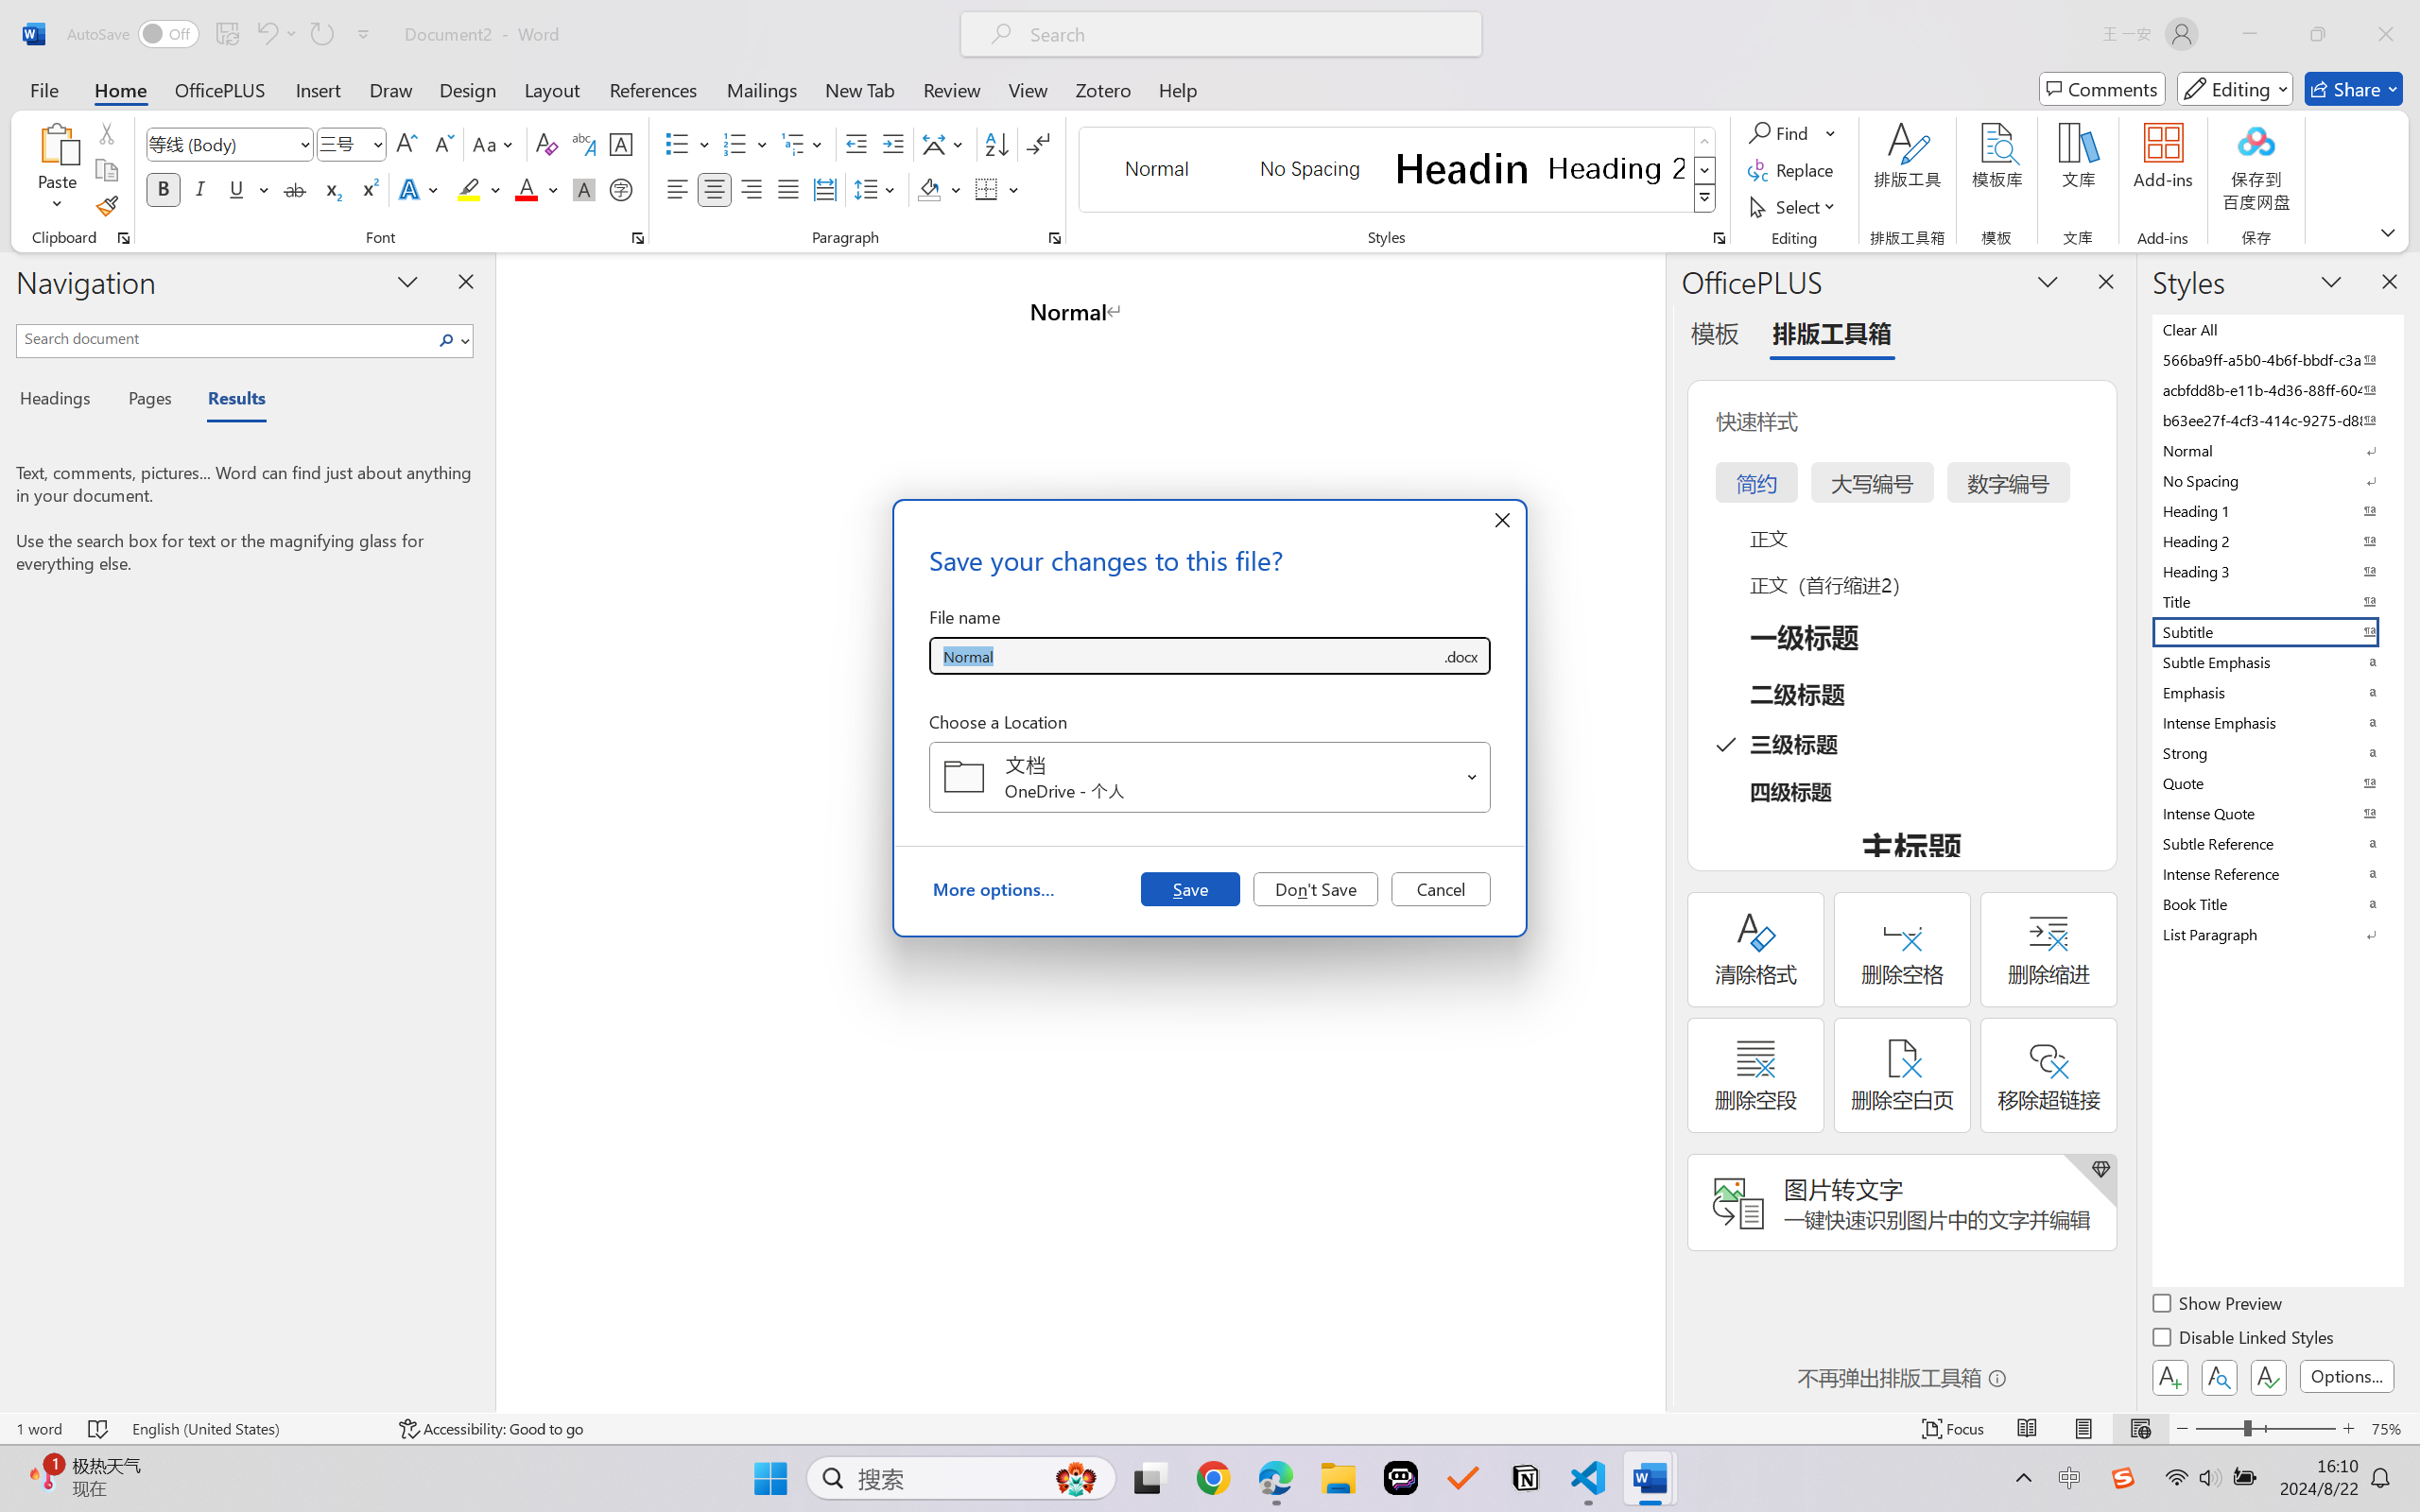 The width and height of the screenshot is (2420, 1512). What do you see at coordinates (877, 189) in the screenshot?
I see `Line and Paragraph Spacing` at bounding box center [877, 189].